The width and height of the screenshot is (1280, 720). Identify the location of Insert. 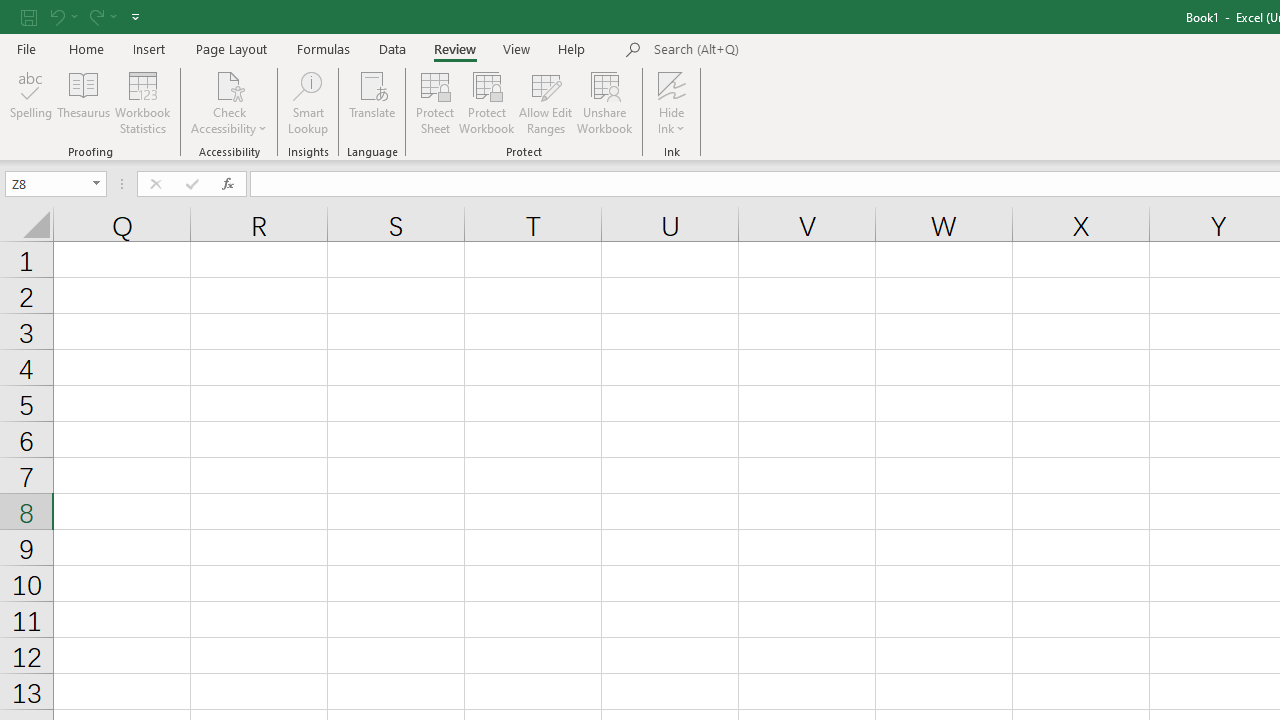
(150, 48).